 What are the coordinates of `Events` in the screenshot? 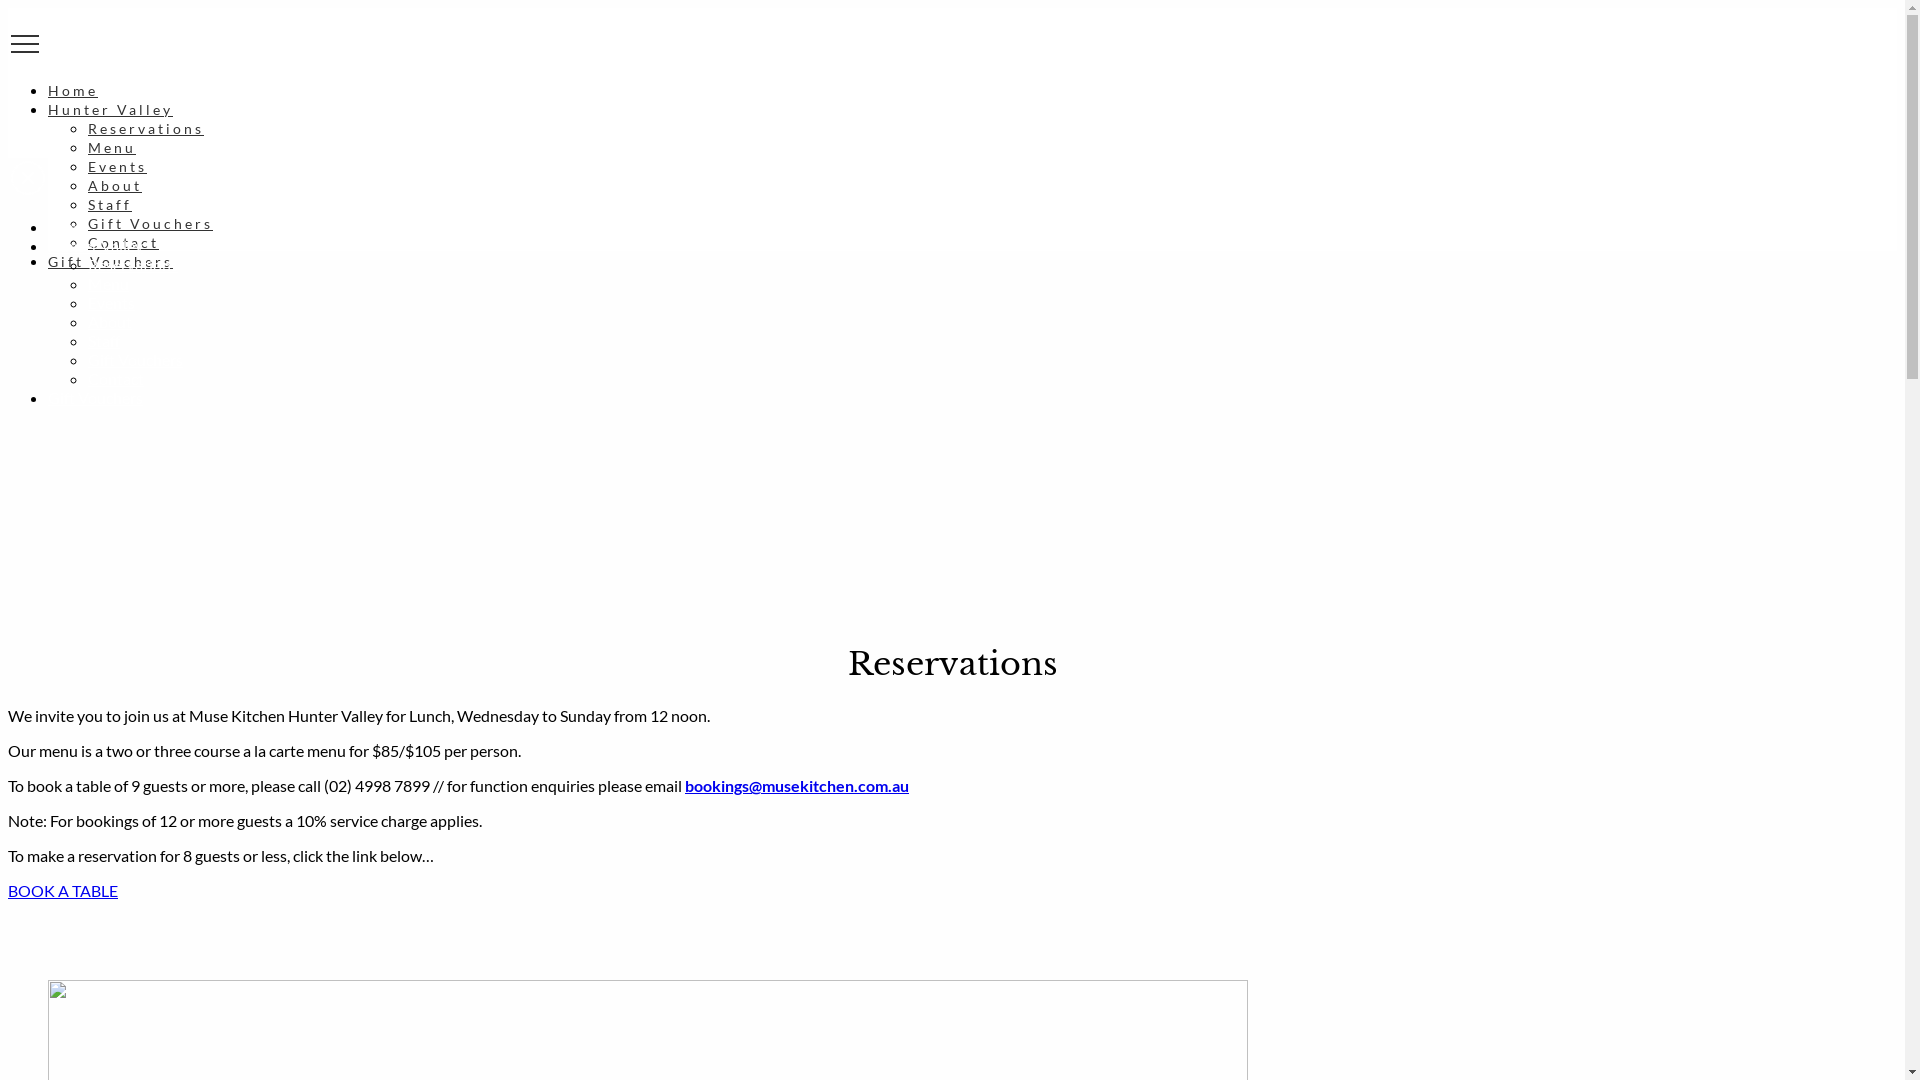 It's located at (112, 302).